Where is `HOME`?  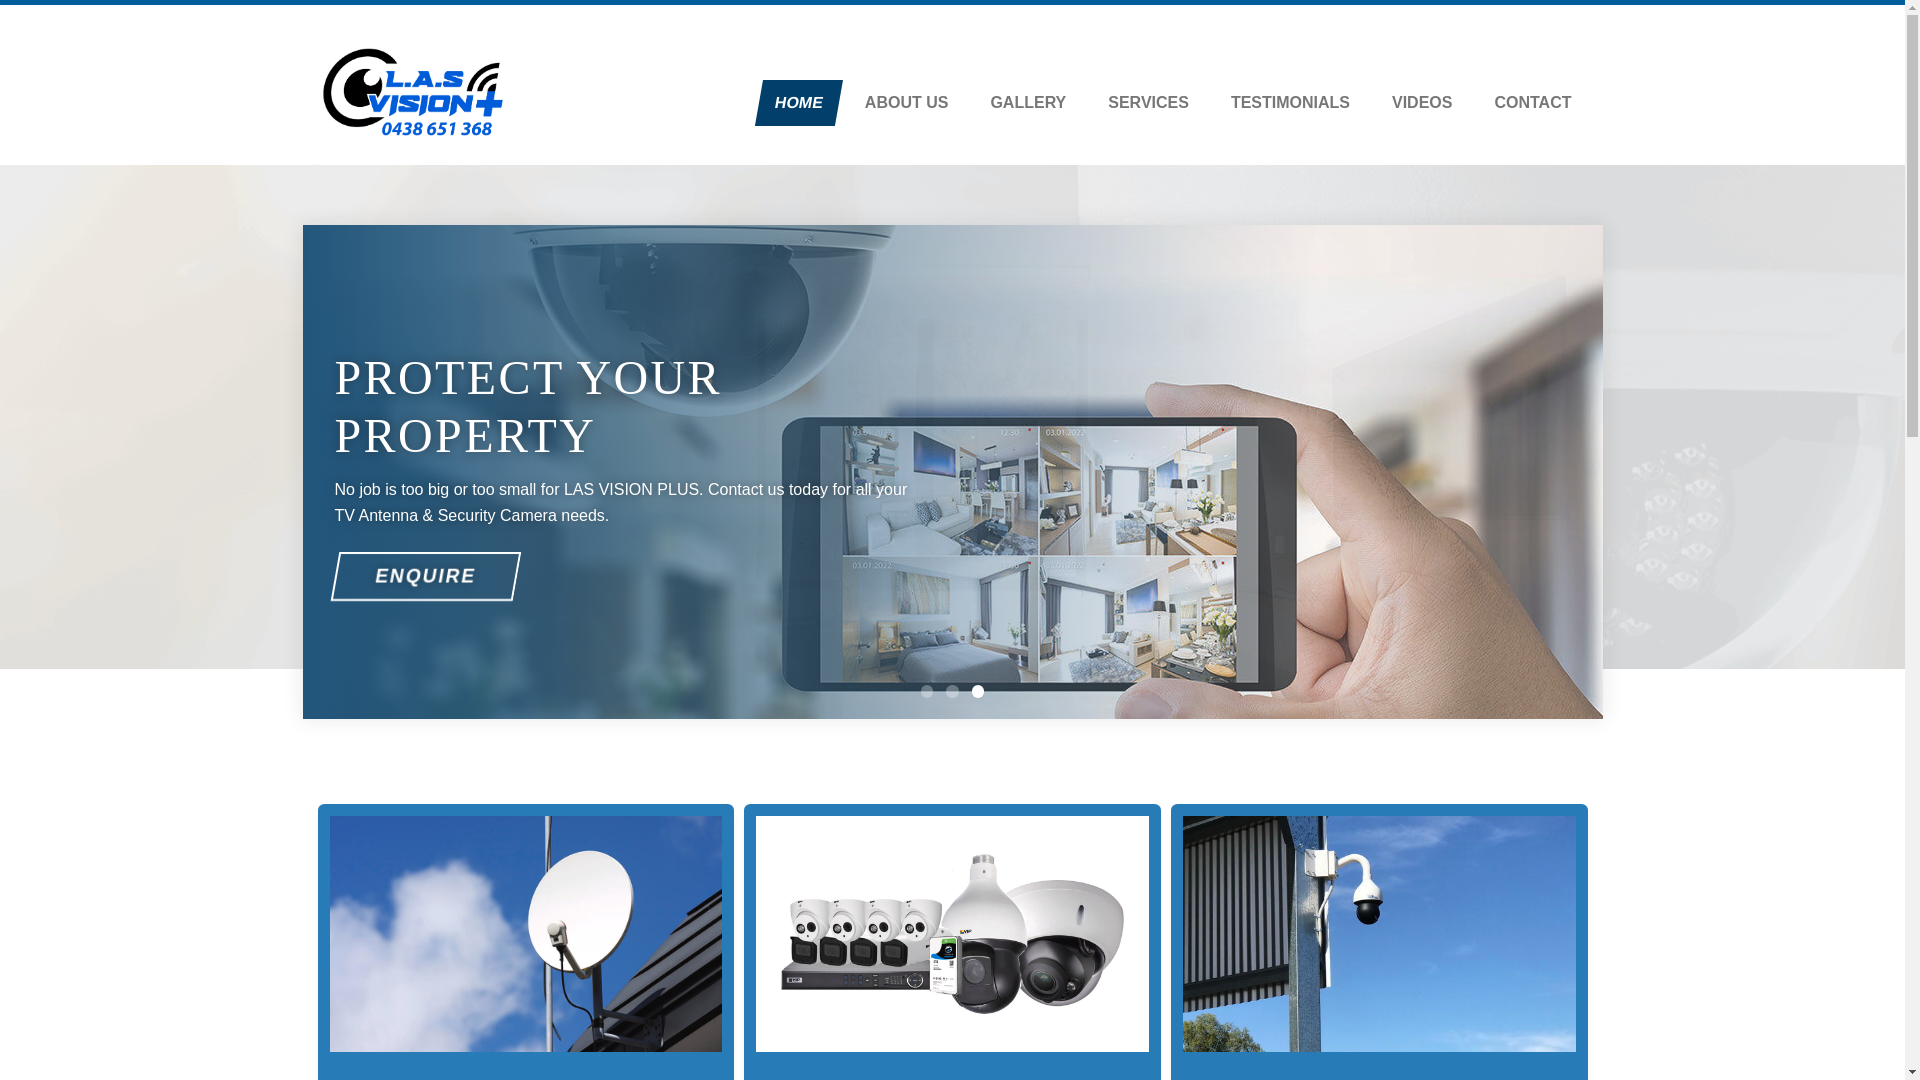 HOME is located at coordinates (795, 103).